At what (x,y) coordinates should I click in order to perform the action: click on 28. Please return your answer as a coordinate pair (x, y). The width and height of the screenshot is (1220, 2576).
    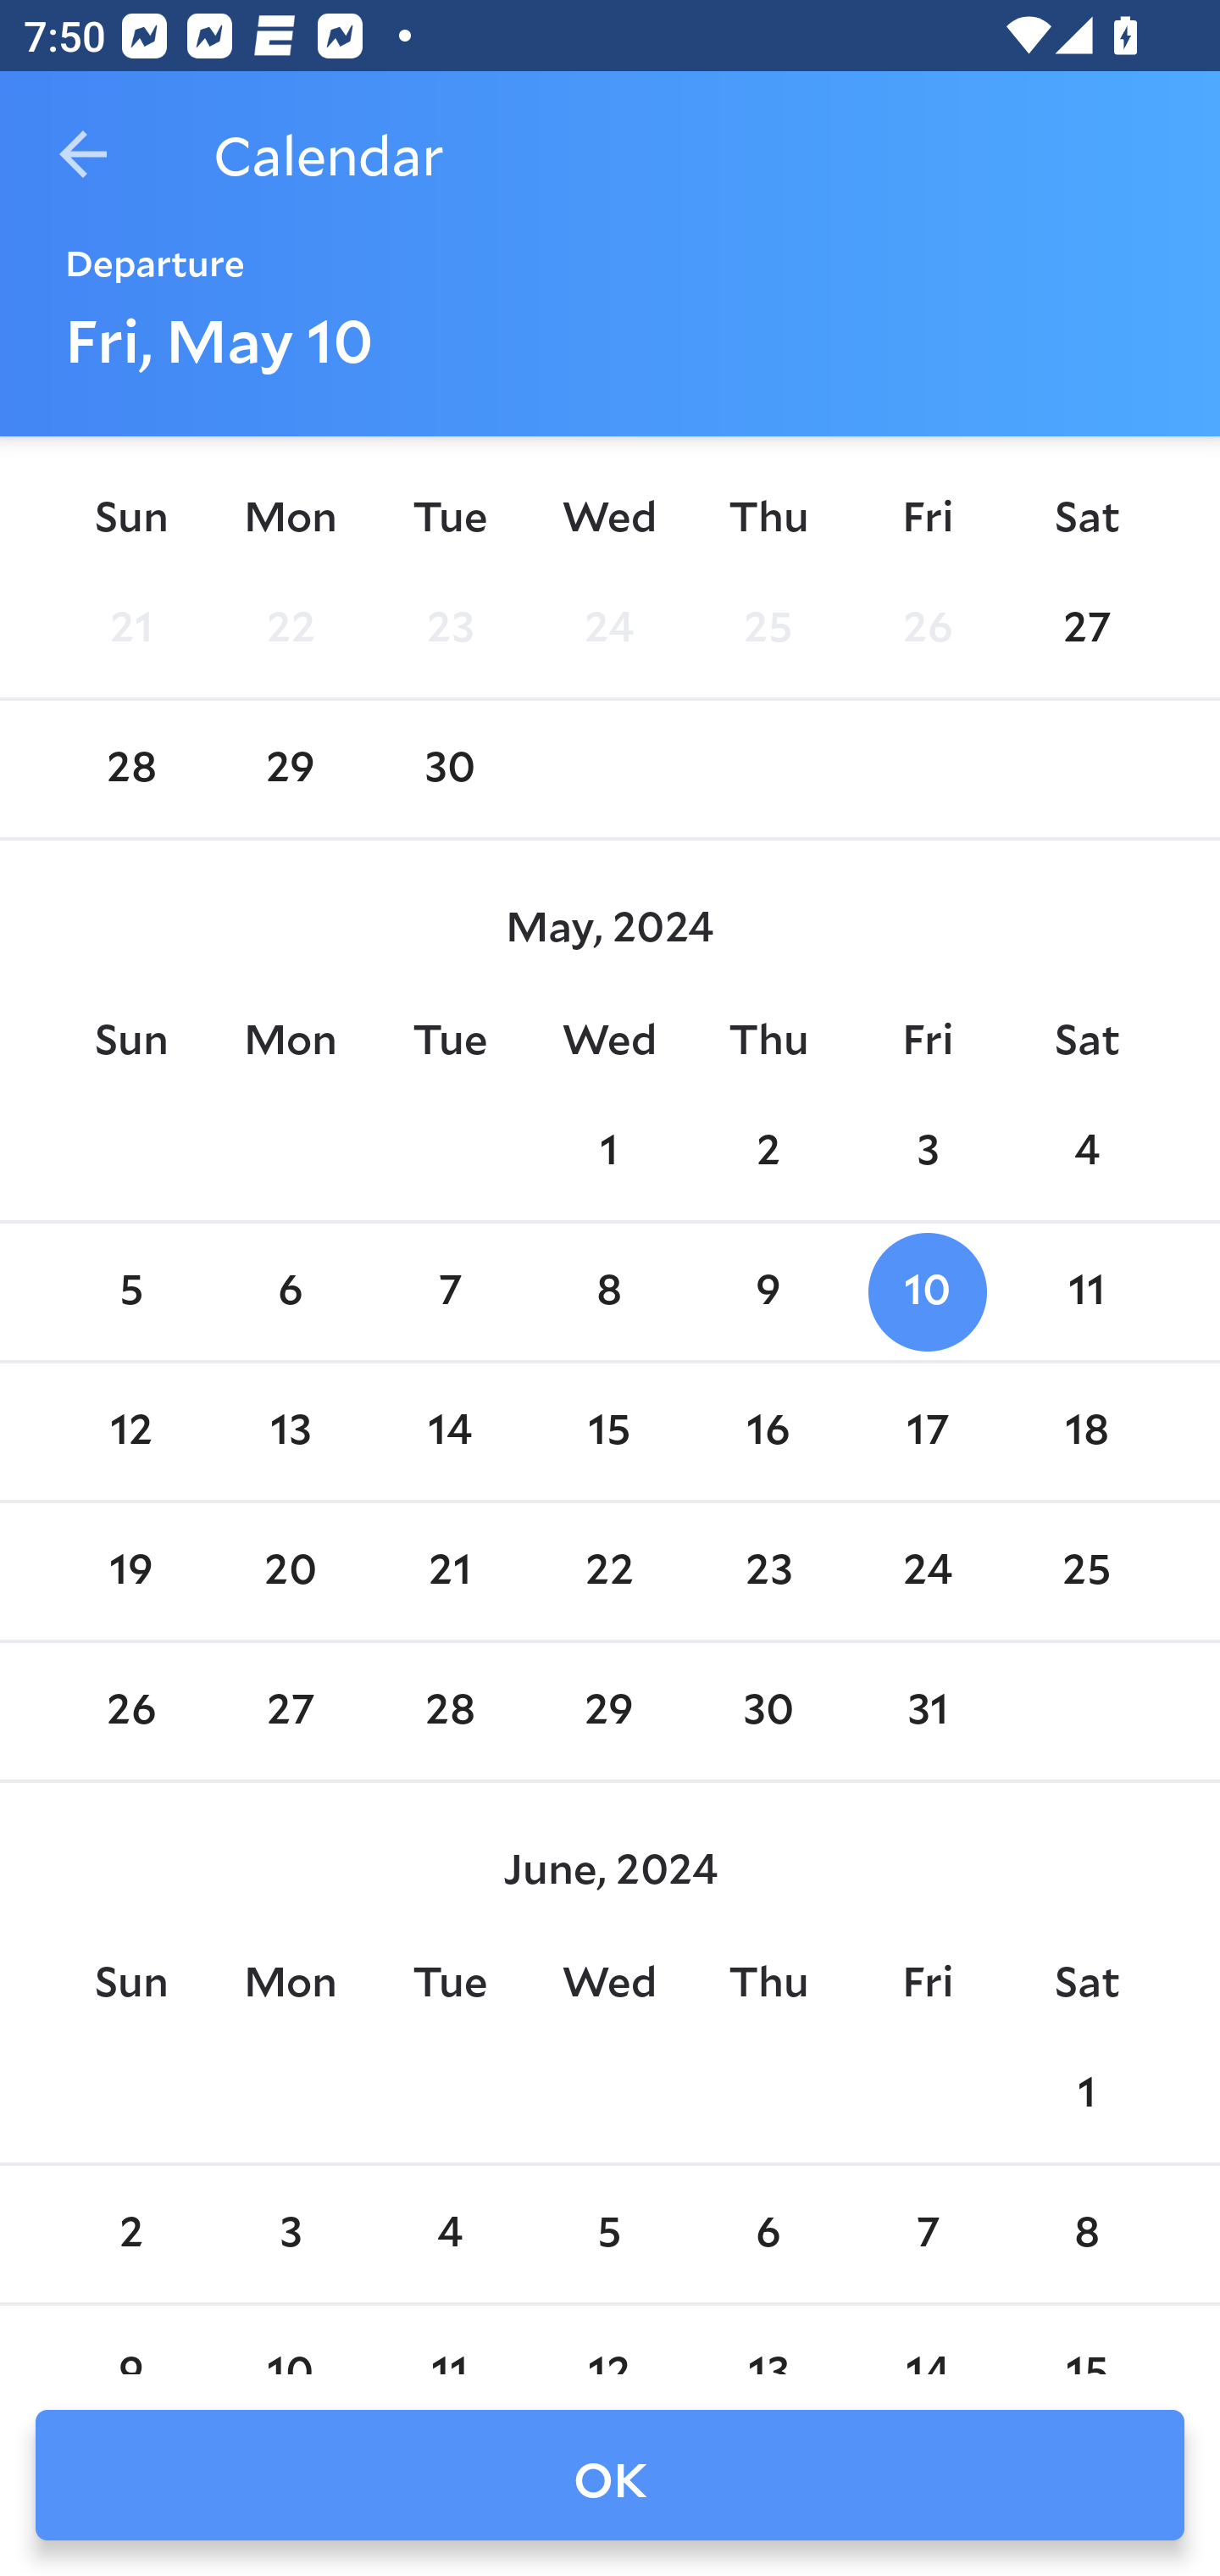
    Looking at the image, I should click on (130, 769).